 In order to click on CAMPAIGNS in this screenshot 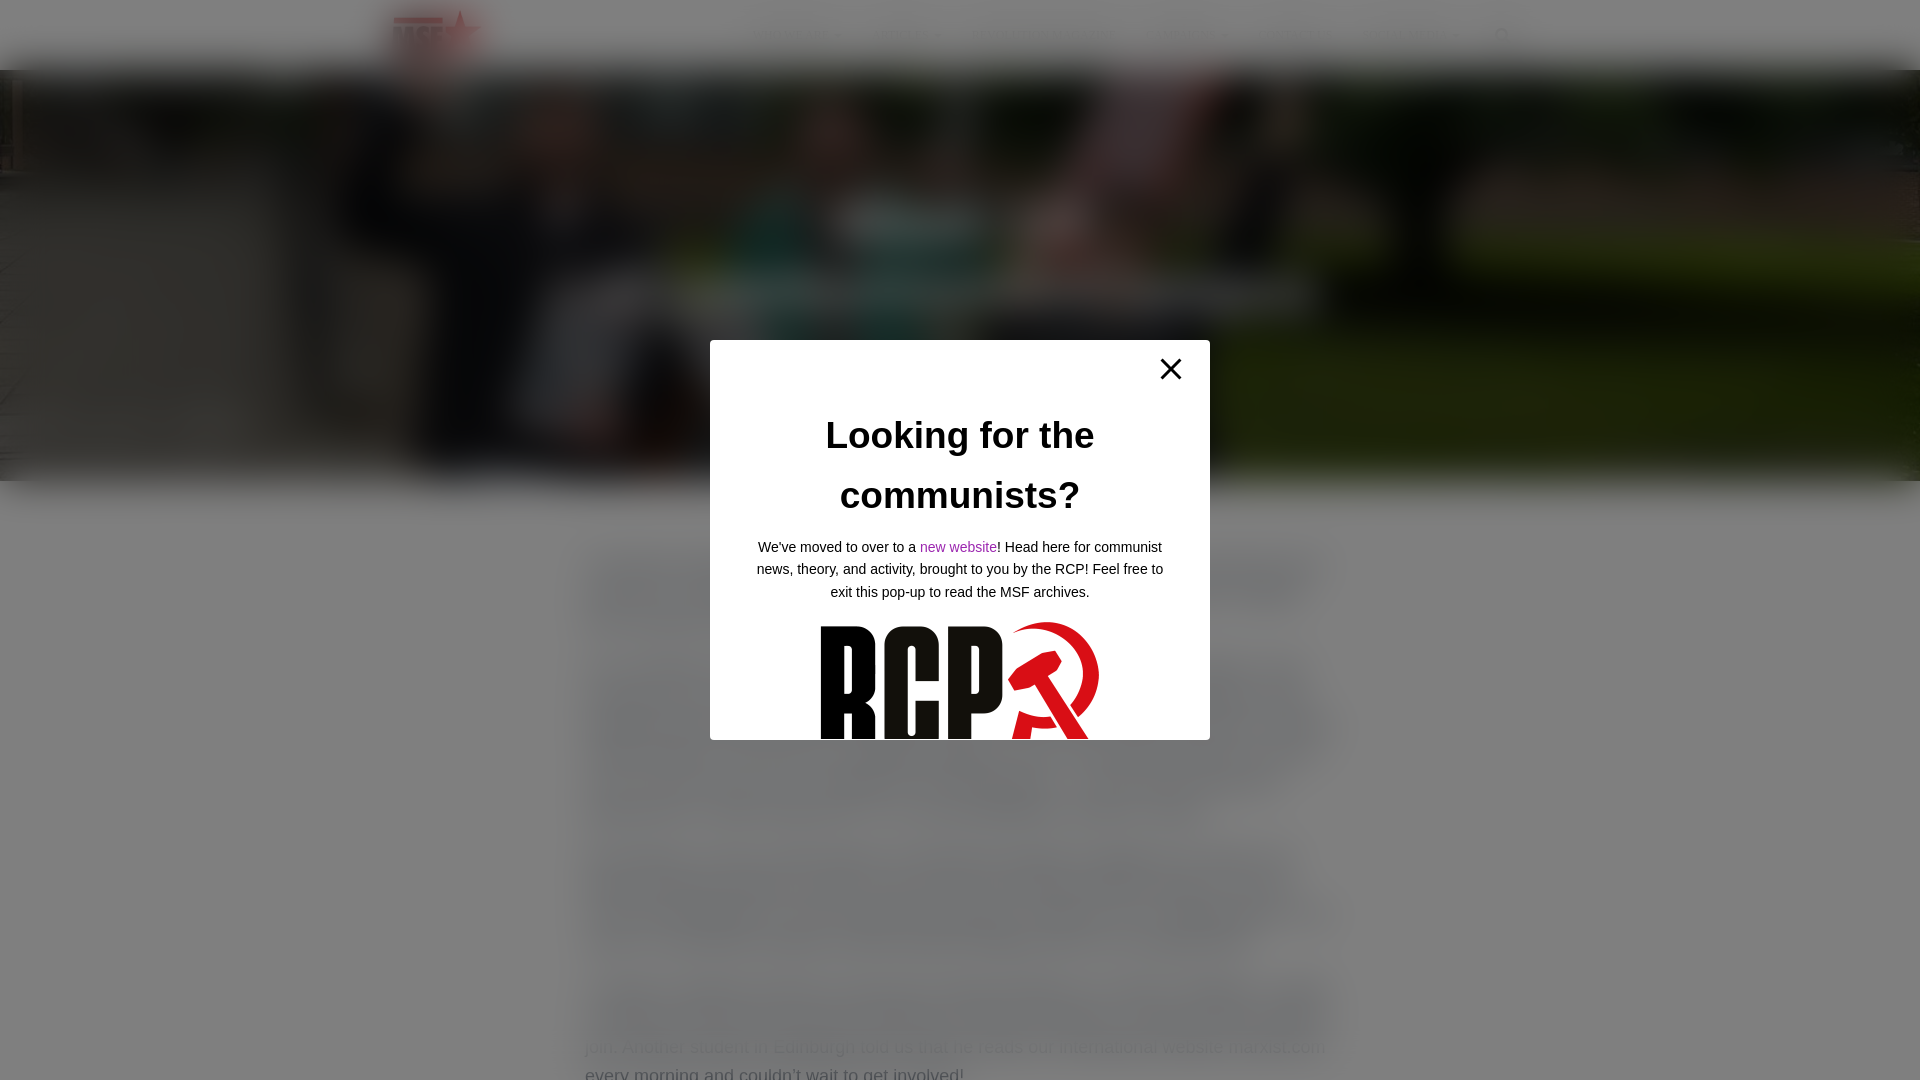, I will do `click(1187, 34)`.